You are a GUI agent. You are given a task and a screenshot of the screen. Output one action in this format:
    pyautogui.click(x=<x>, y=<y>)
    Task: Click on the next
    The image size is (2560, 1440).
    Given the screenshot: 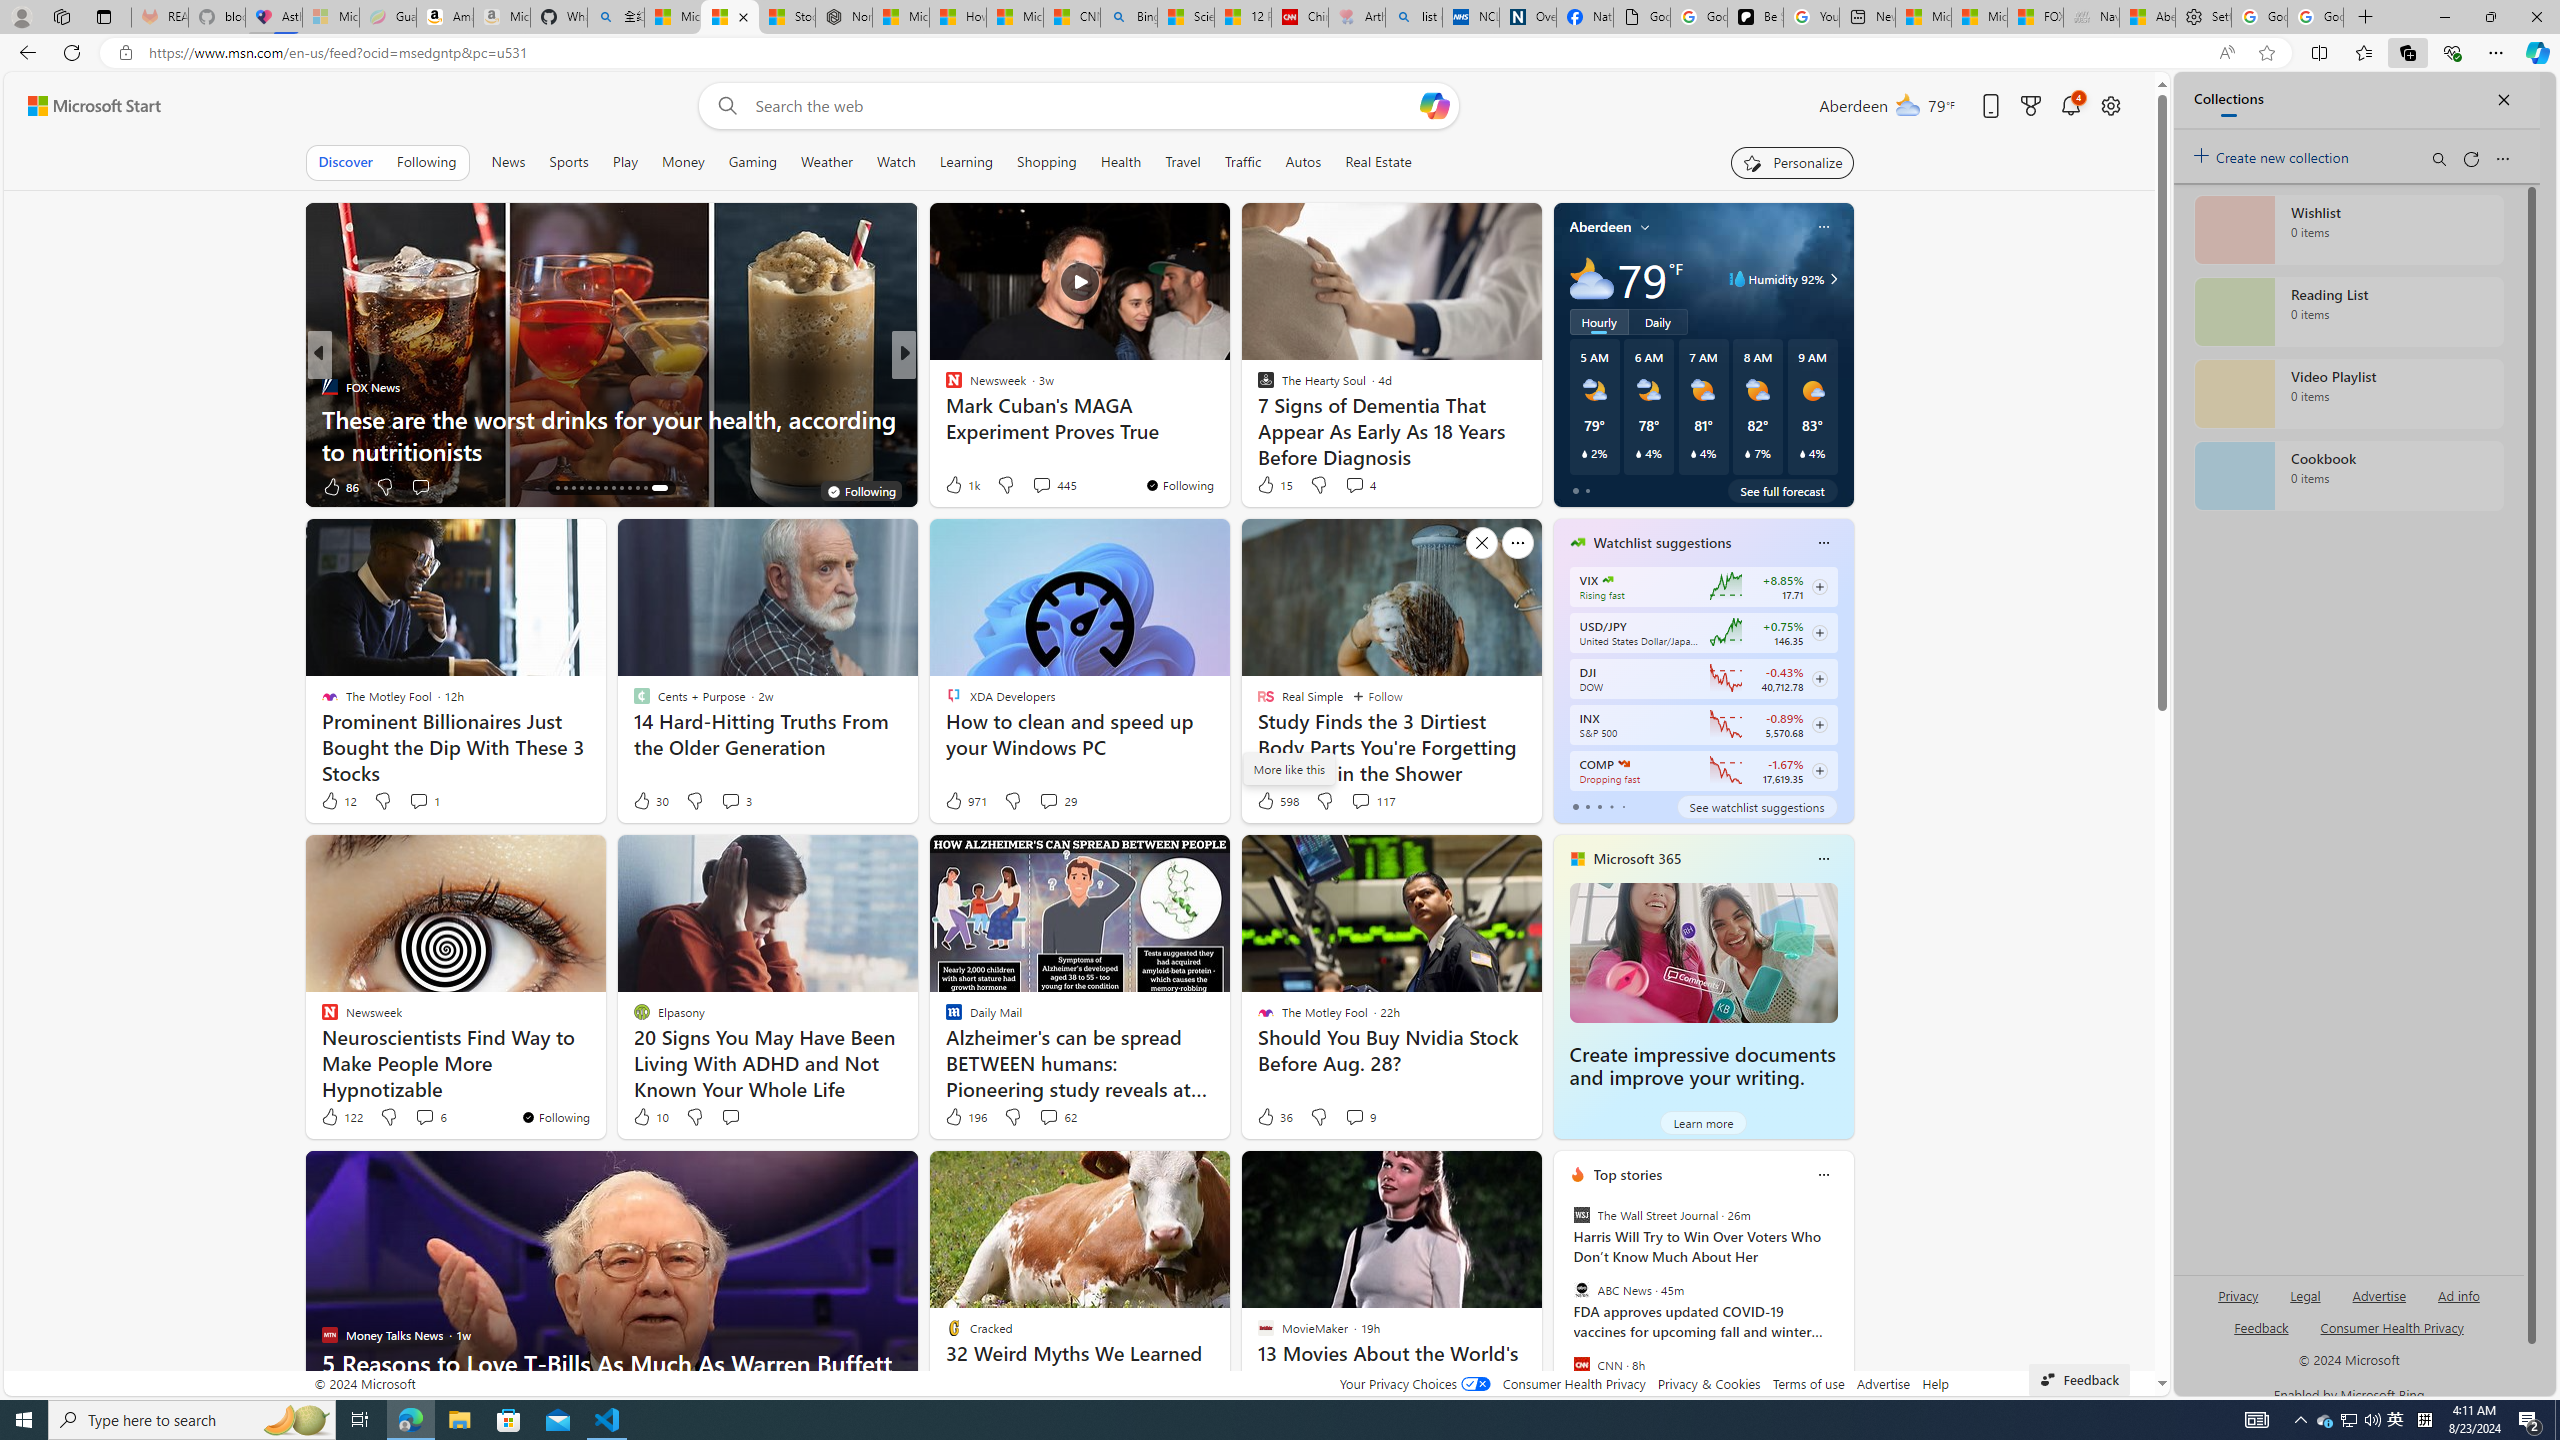 What is the action you would take?
    pyautogui.click(x=1842, y=1303)
    